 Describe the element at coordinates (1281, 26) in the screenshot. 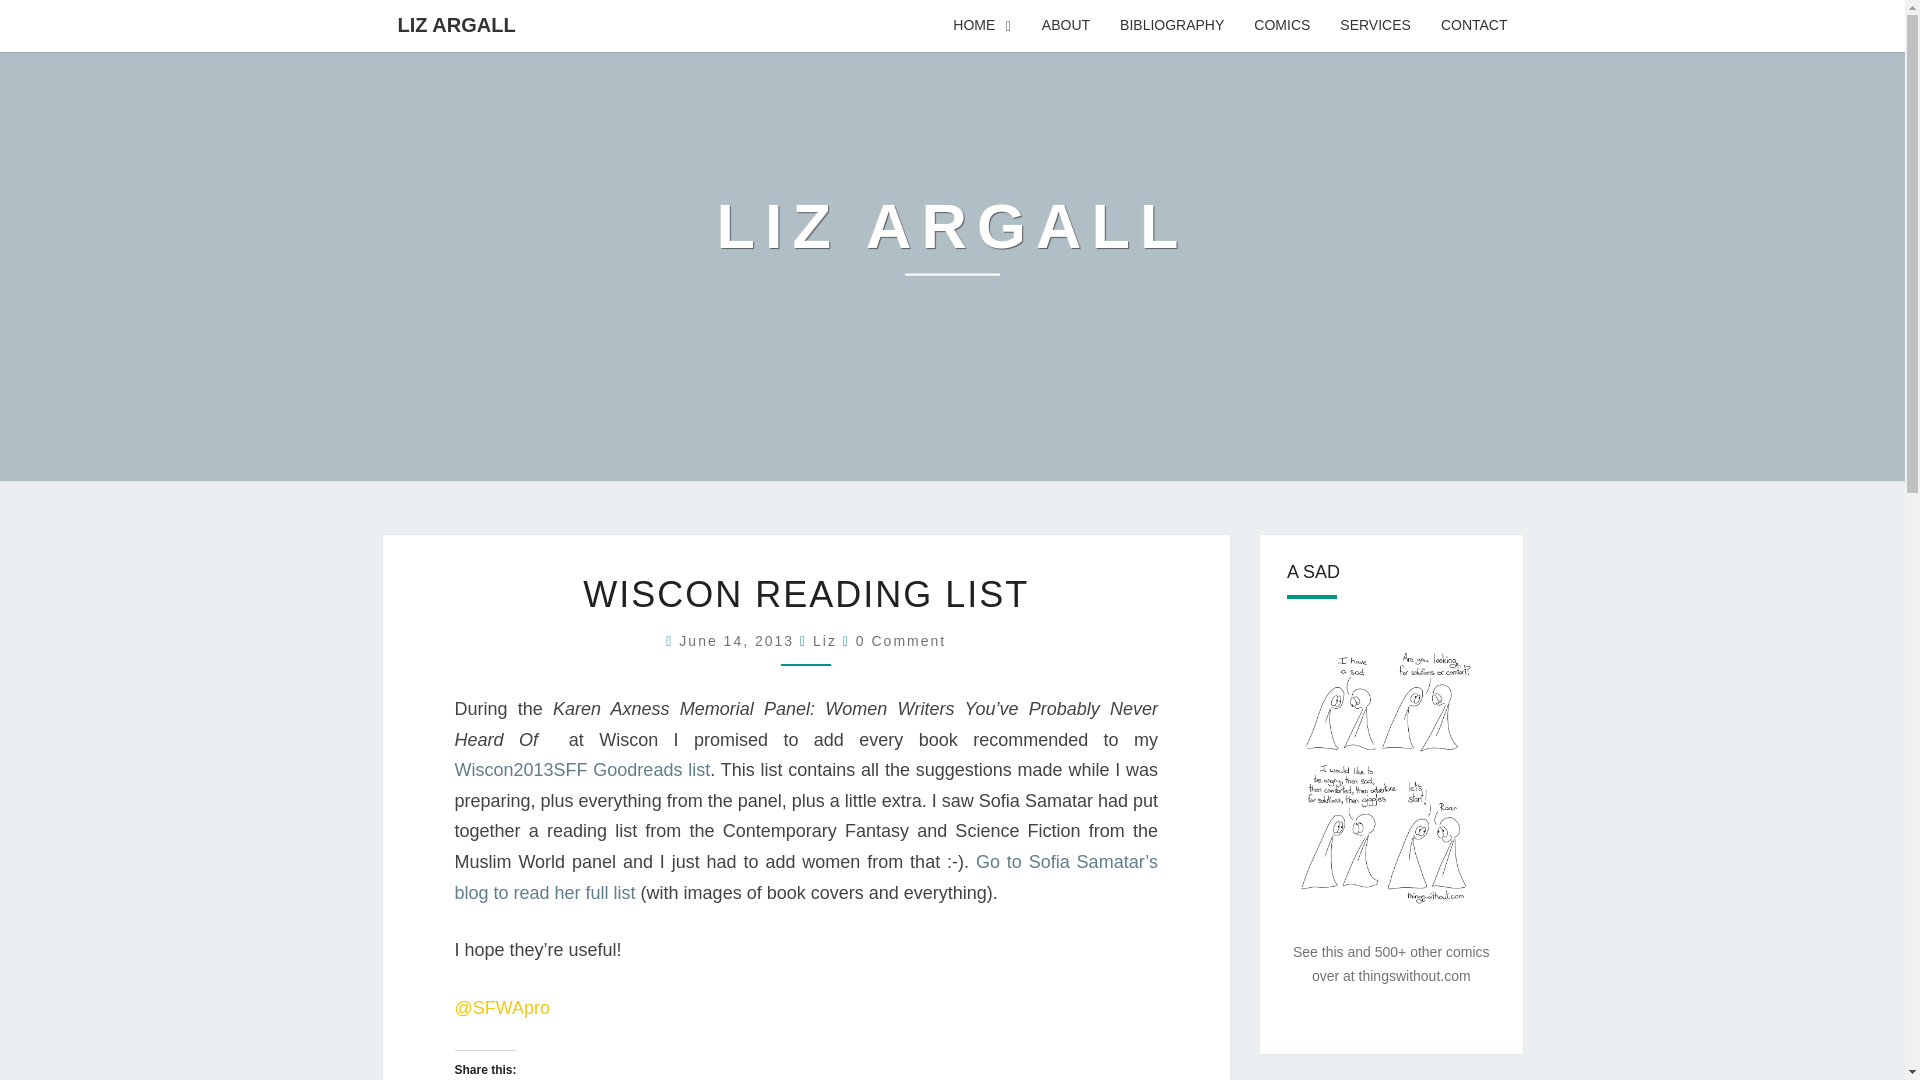

I see `COMICS` at that location.